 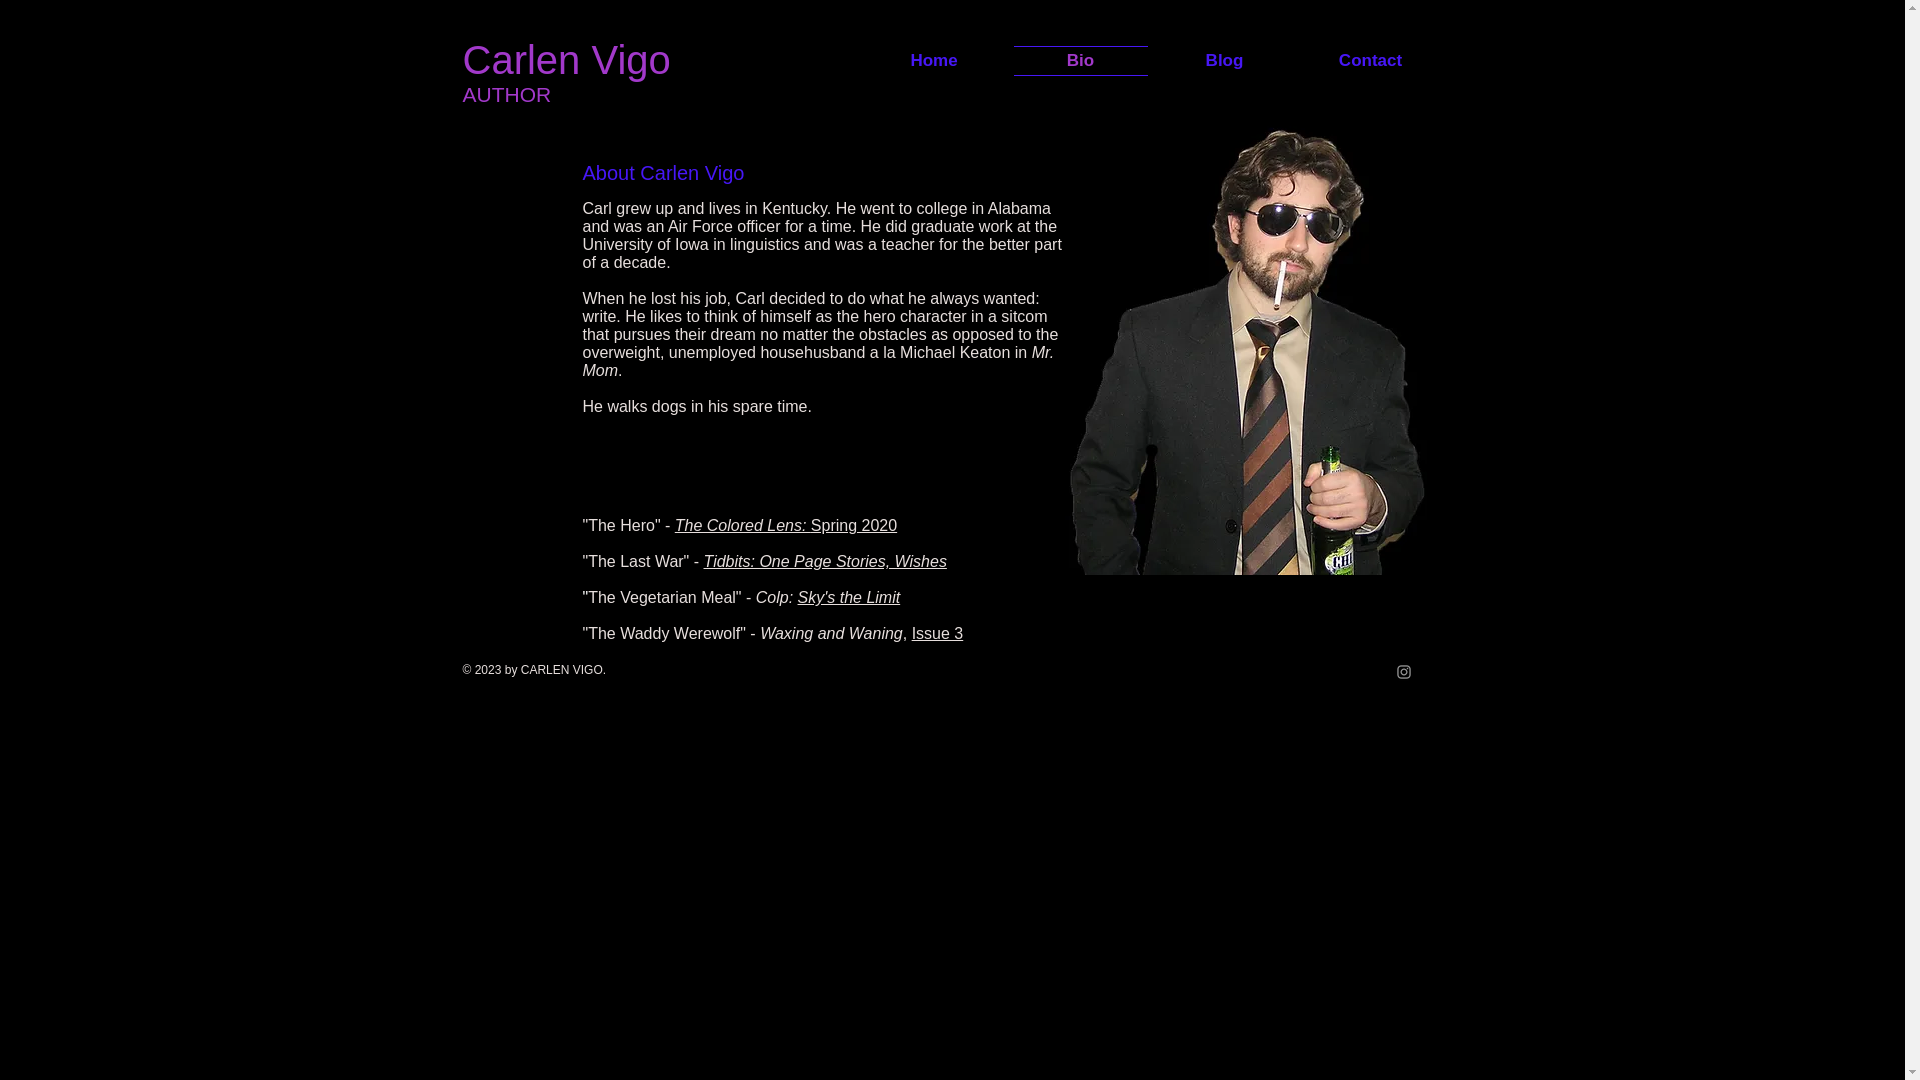 I want to click on Sky's the Limit, so click(x=849, y=596).